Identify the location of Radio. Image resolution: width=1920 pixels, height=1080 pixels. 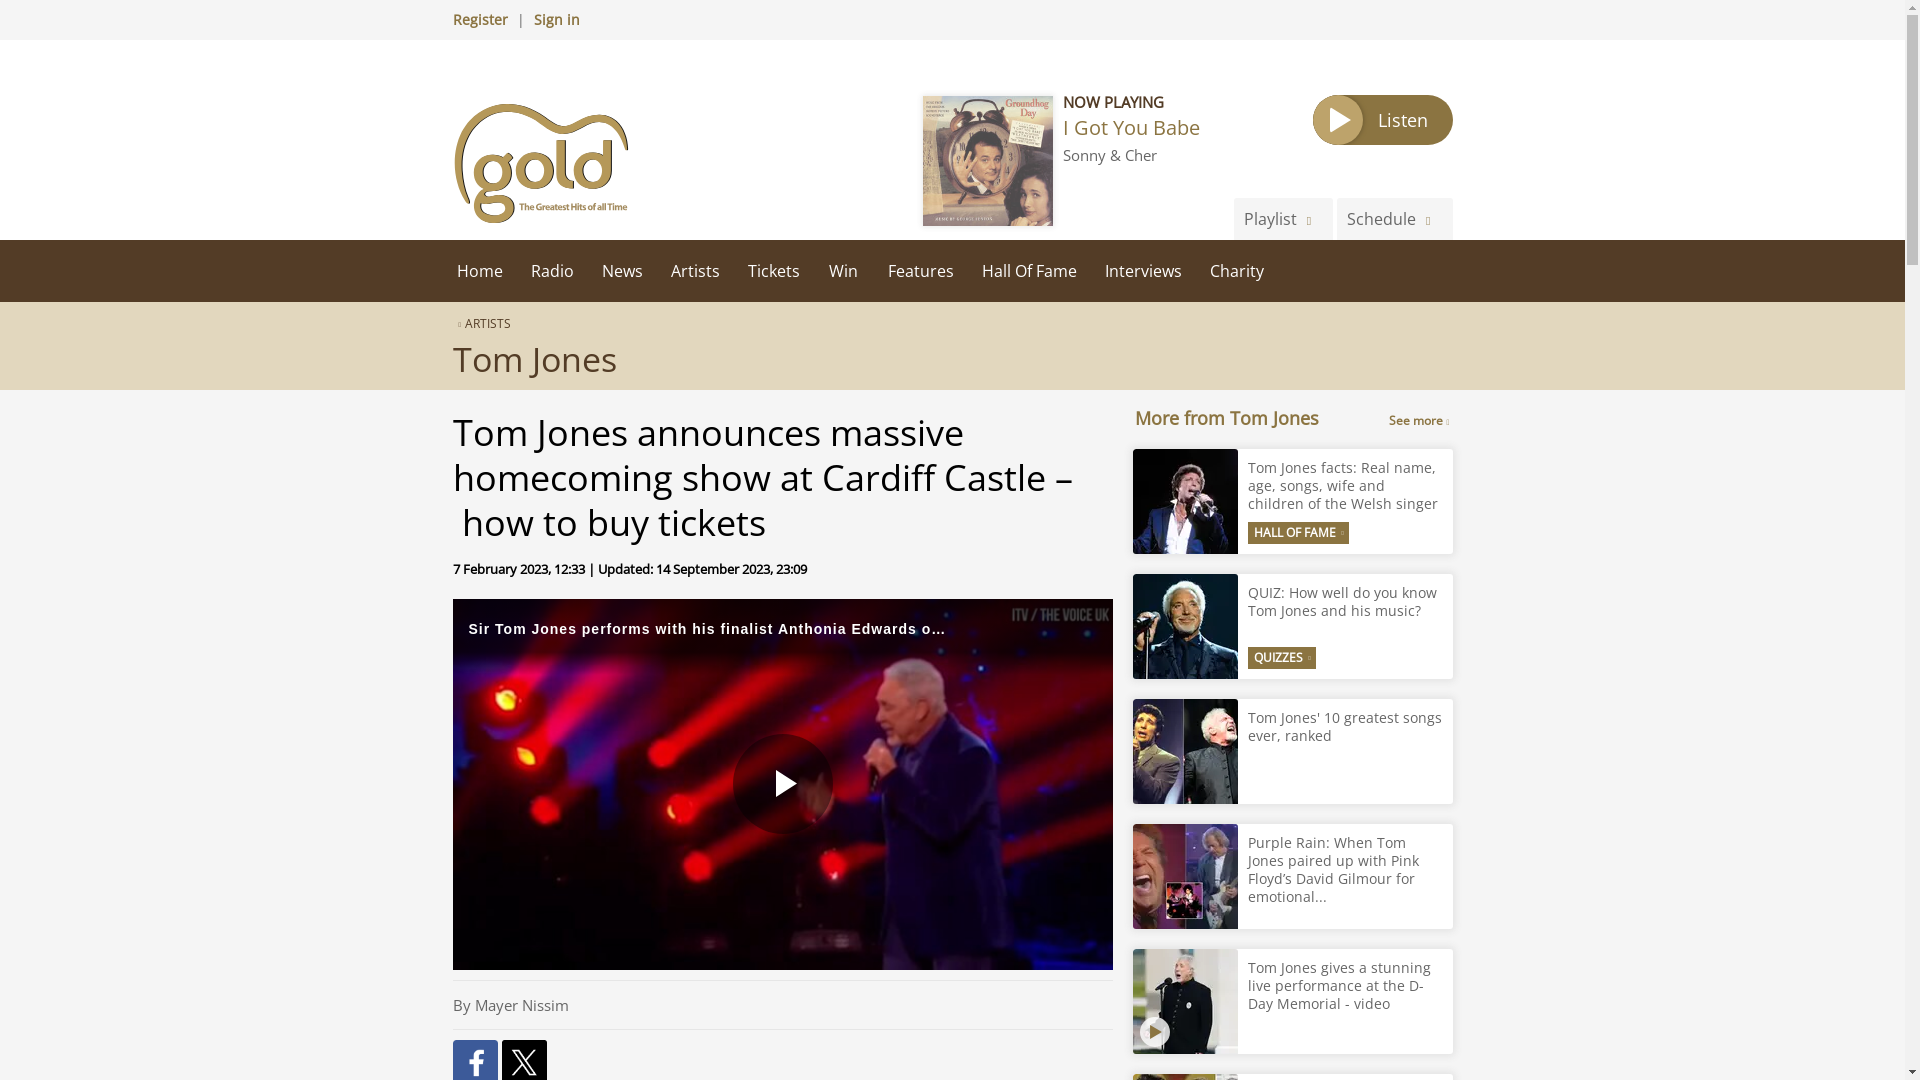
(552, 270).